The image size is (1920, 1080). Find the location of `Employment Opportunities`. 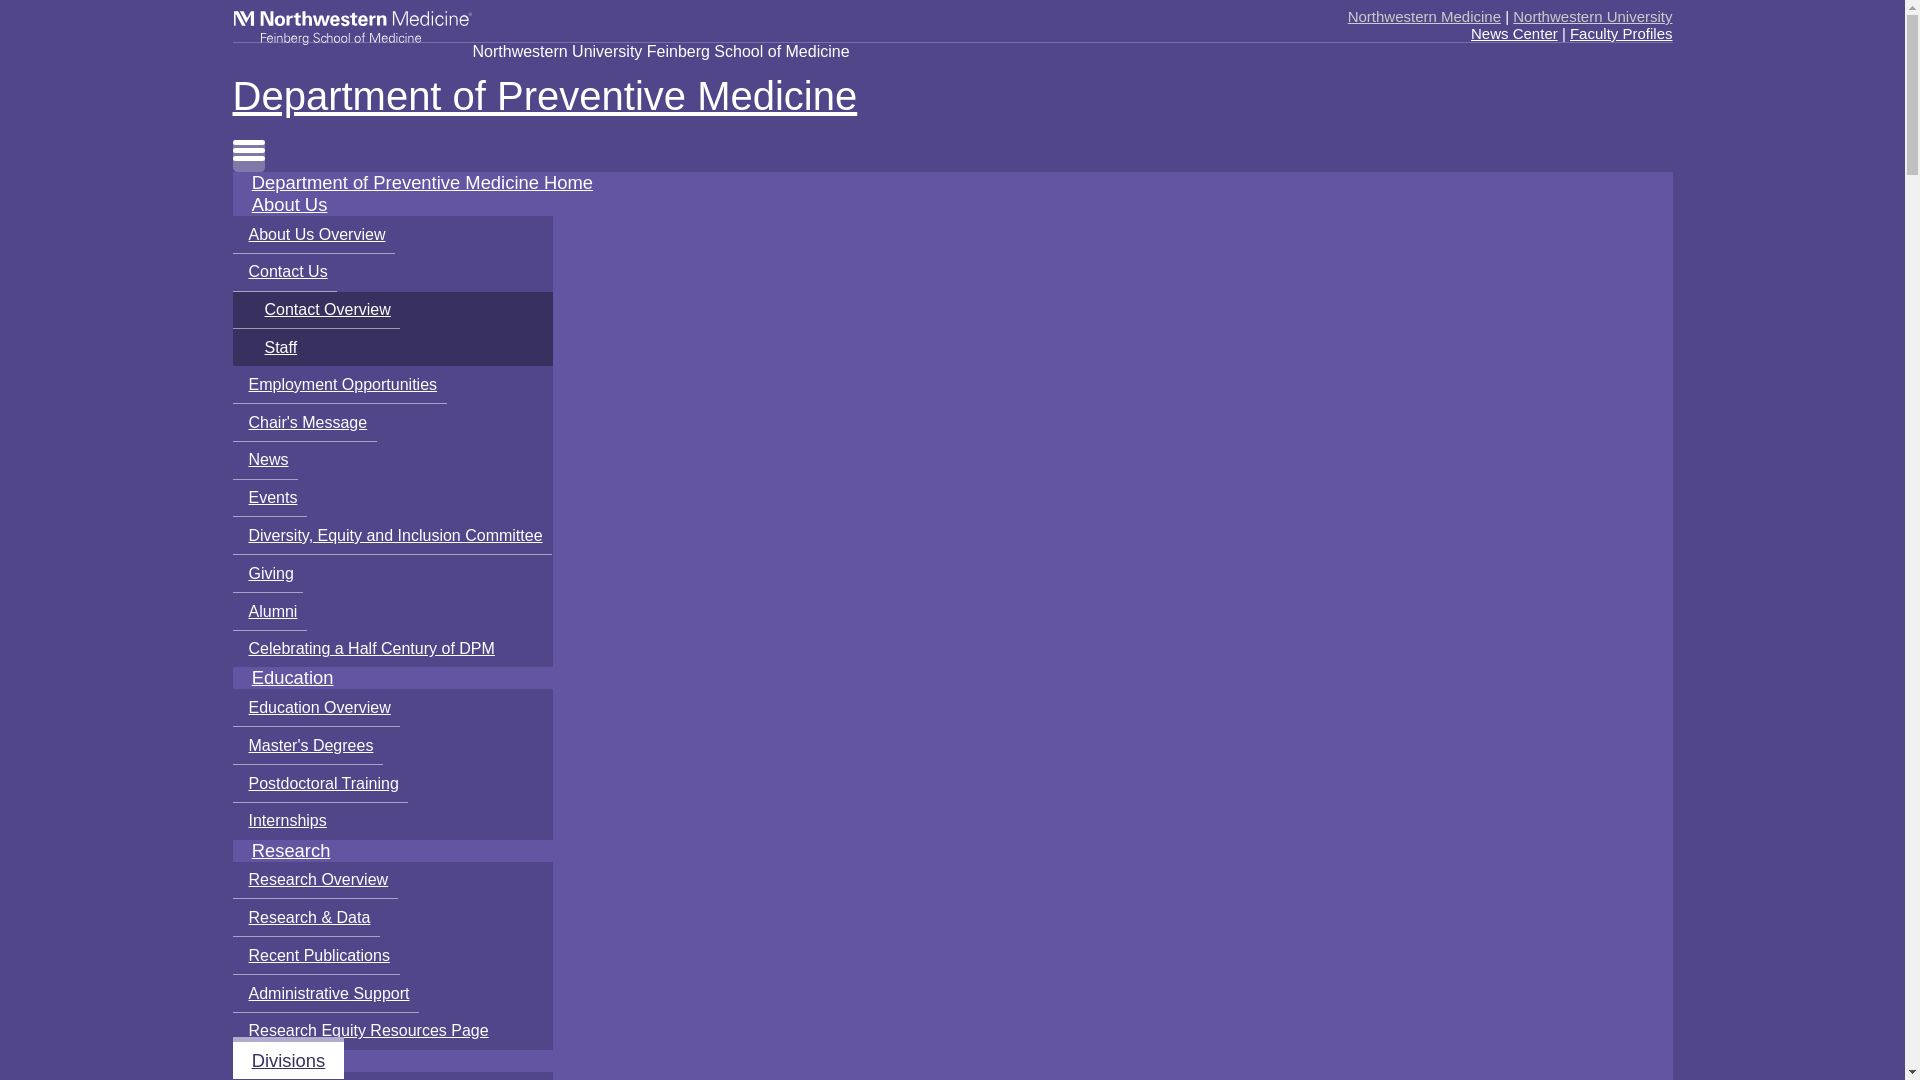

Employment Opportunities is located at coordinates (338, 384).